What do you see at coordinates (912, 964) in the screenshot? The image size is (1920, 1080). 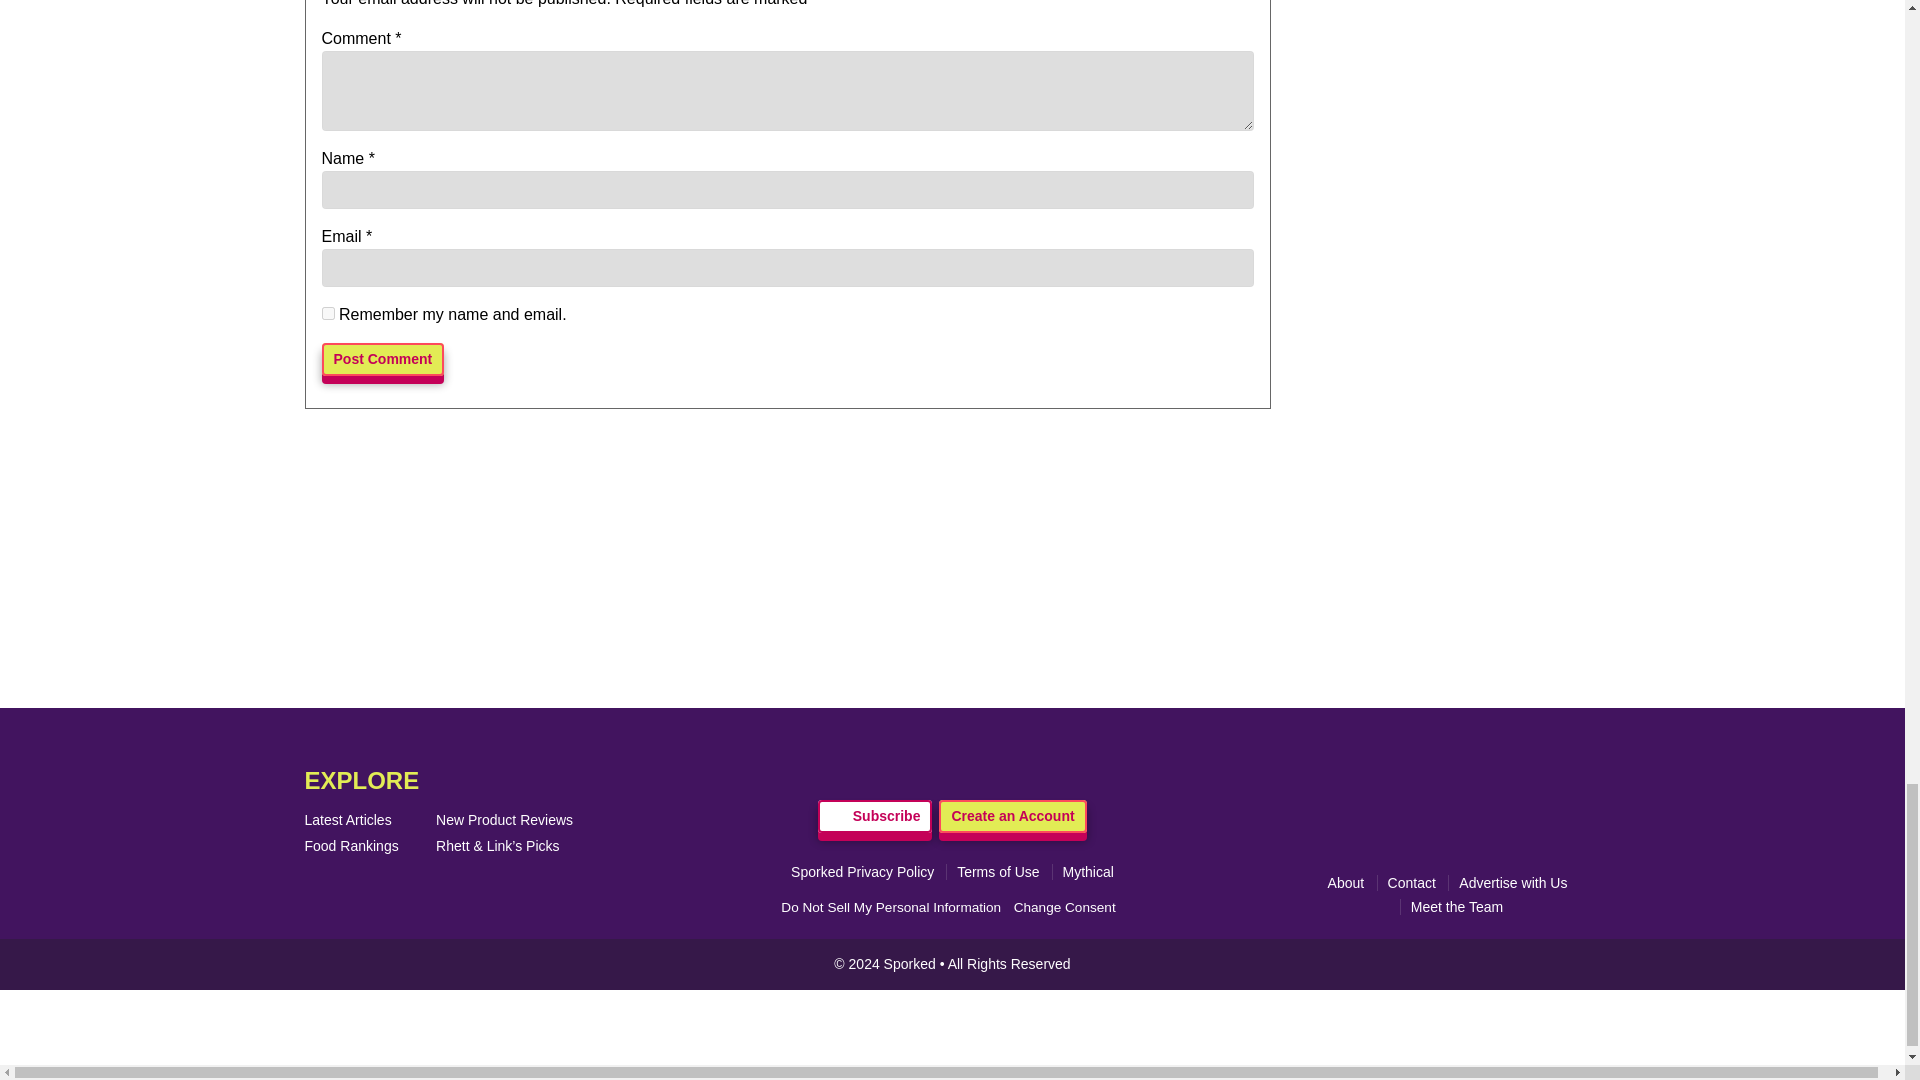 I see `Sporked` at bounding box center [912, 964].